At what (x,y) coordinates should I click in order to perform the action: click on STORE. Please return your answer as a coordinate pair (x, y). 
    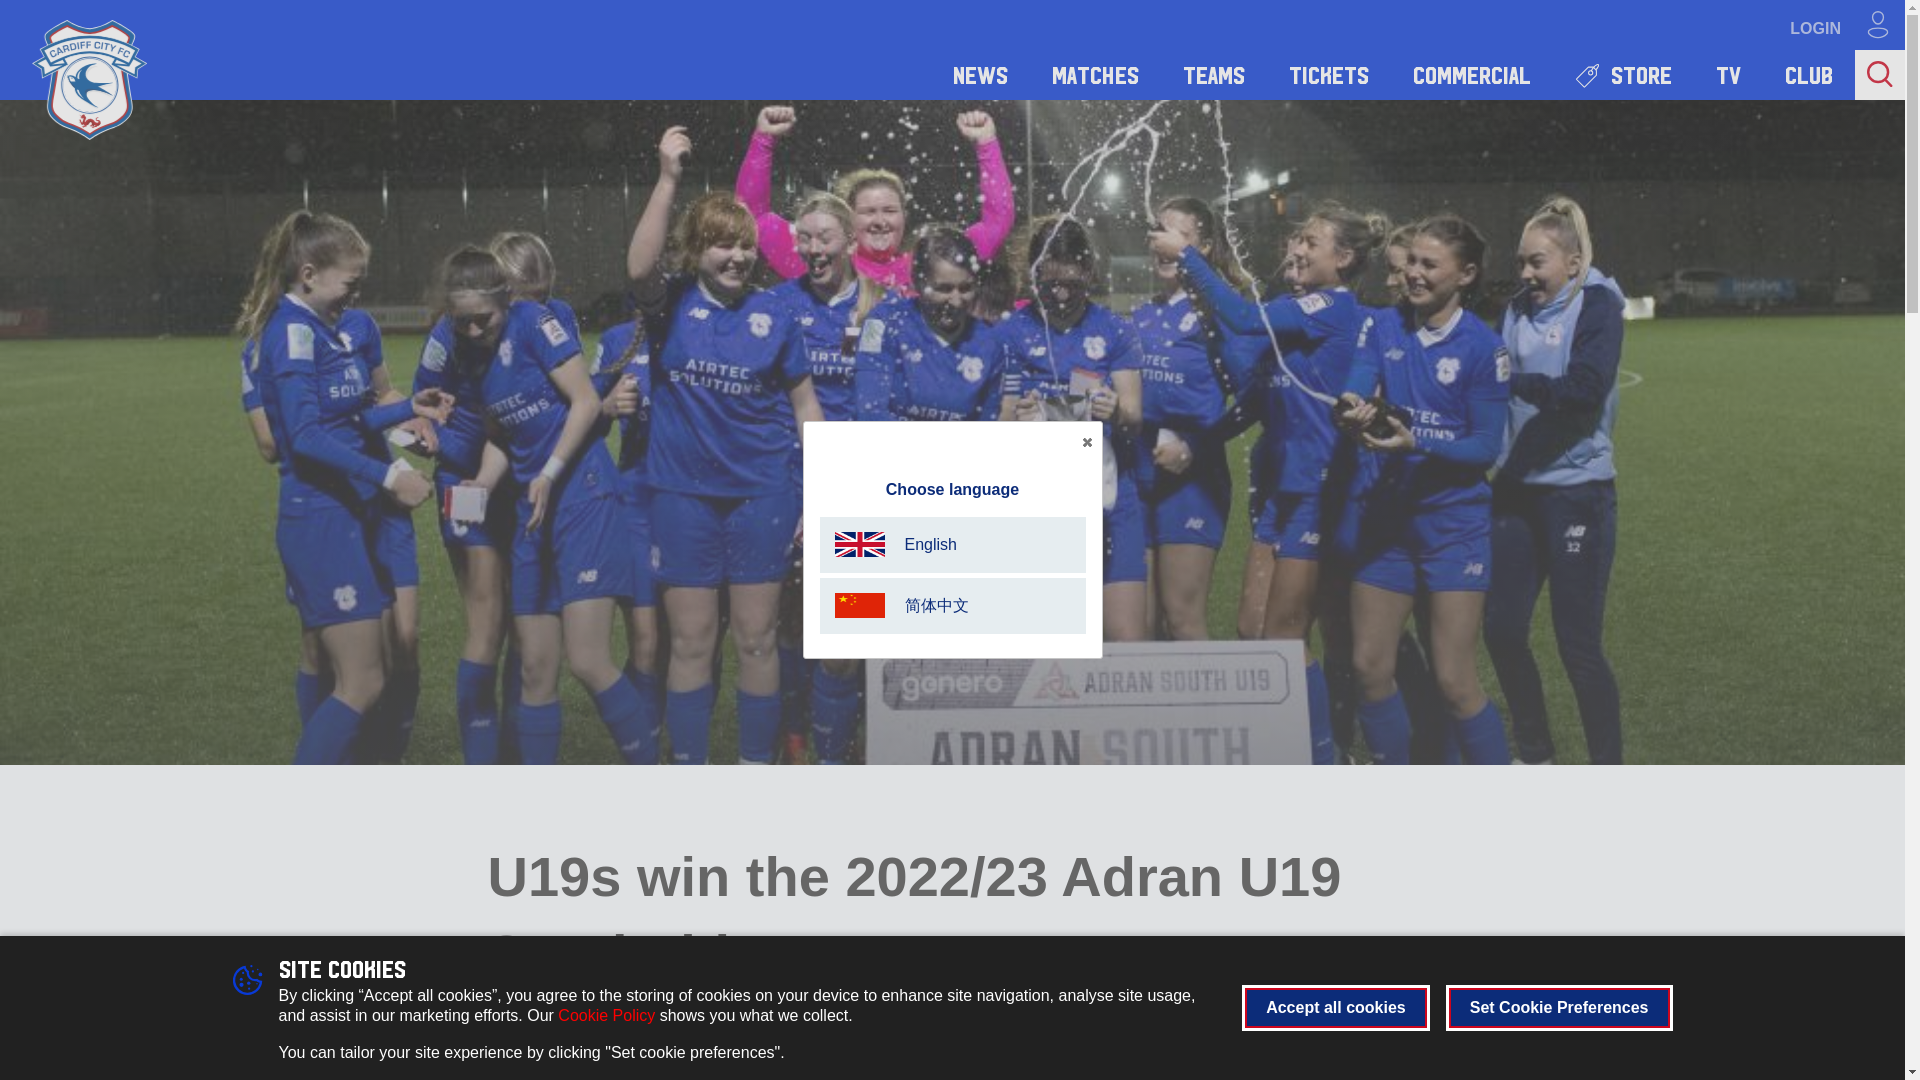
    Looking at the image, I should click on (1623, 74).